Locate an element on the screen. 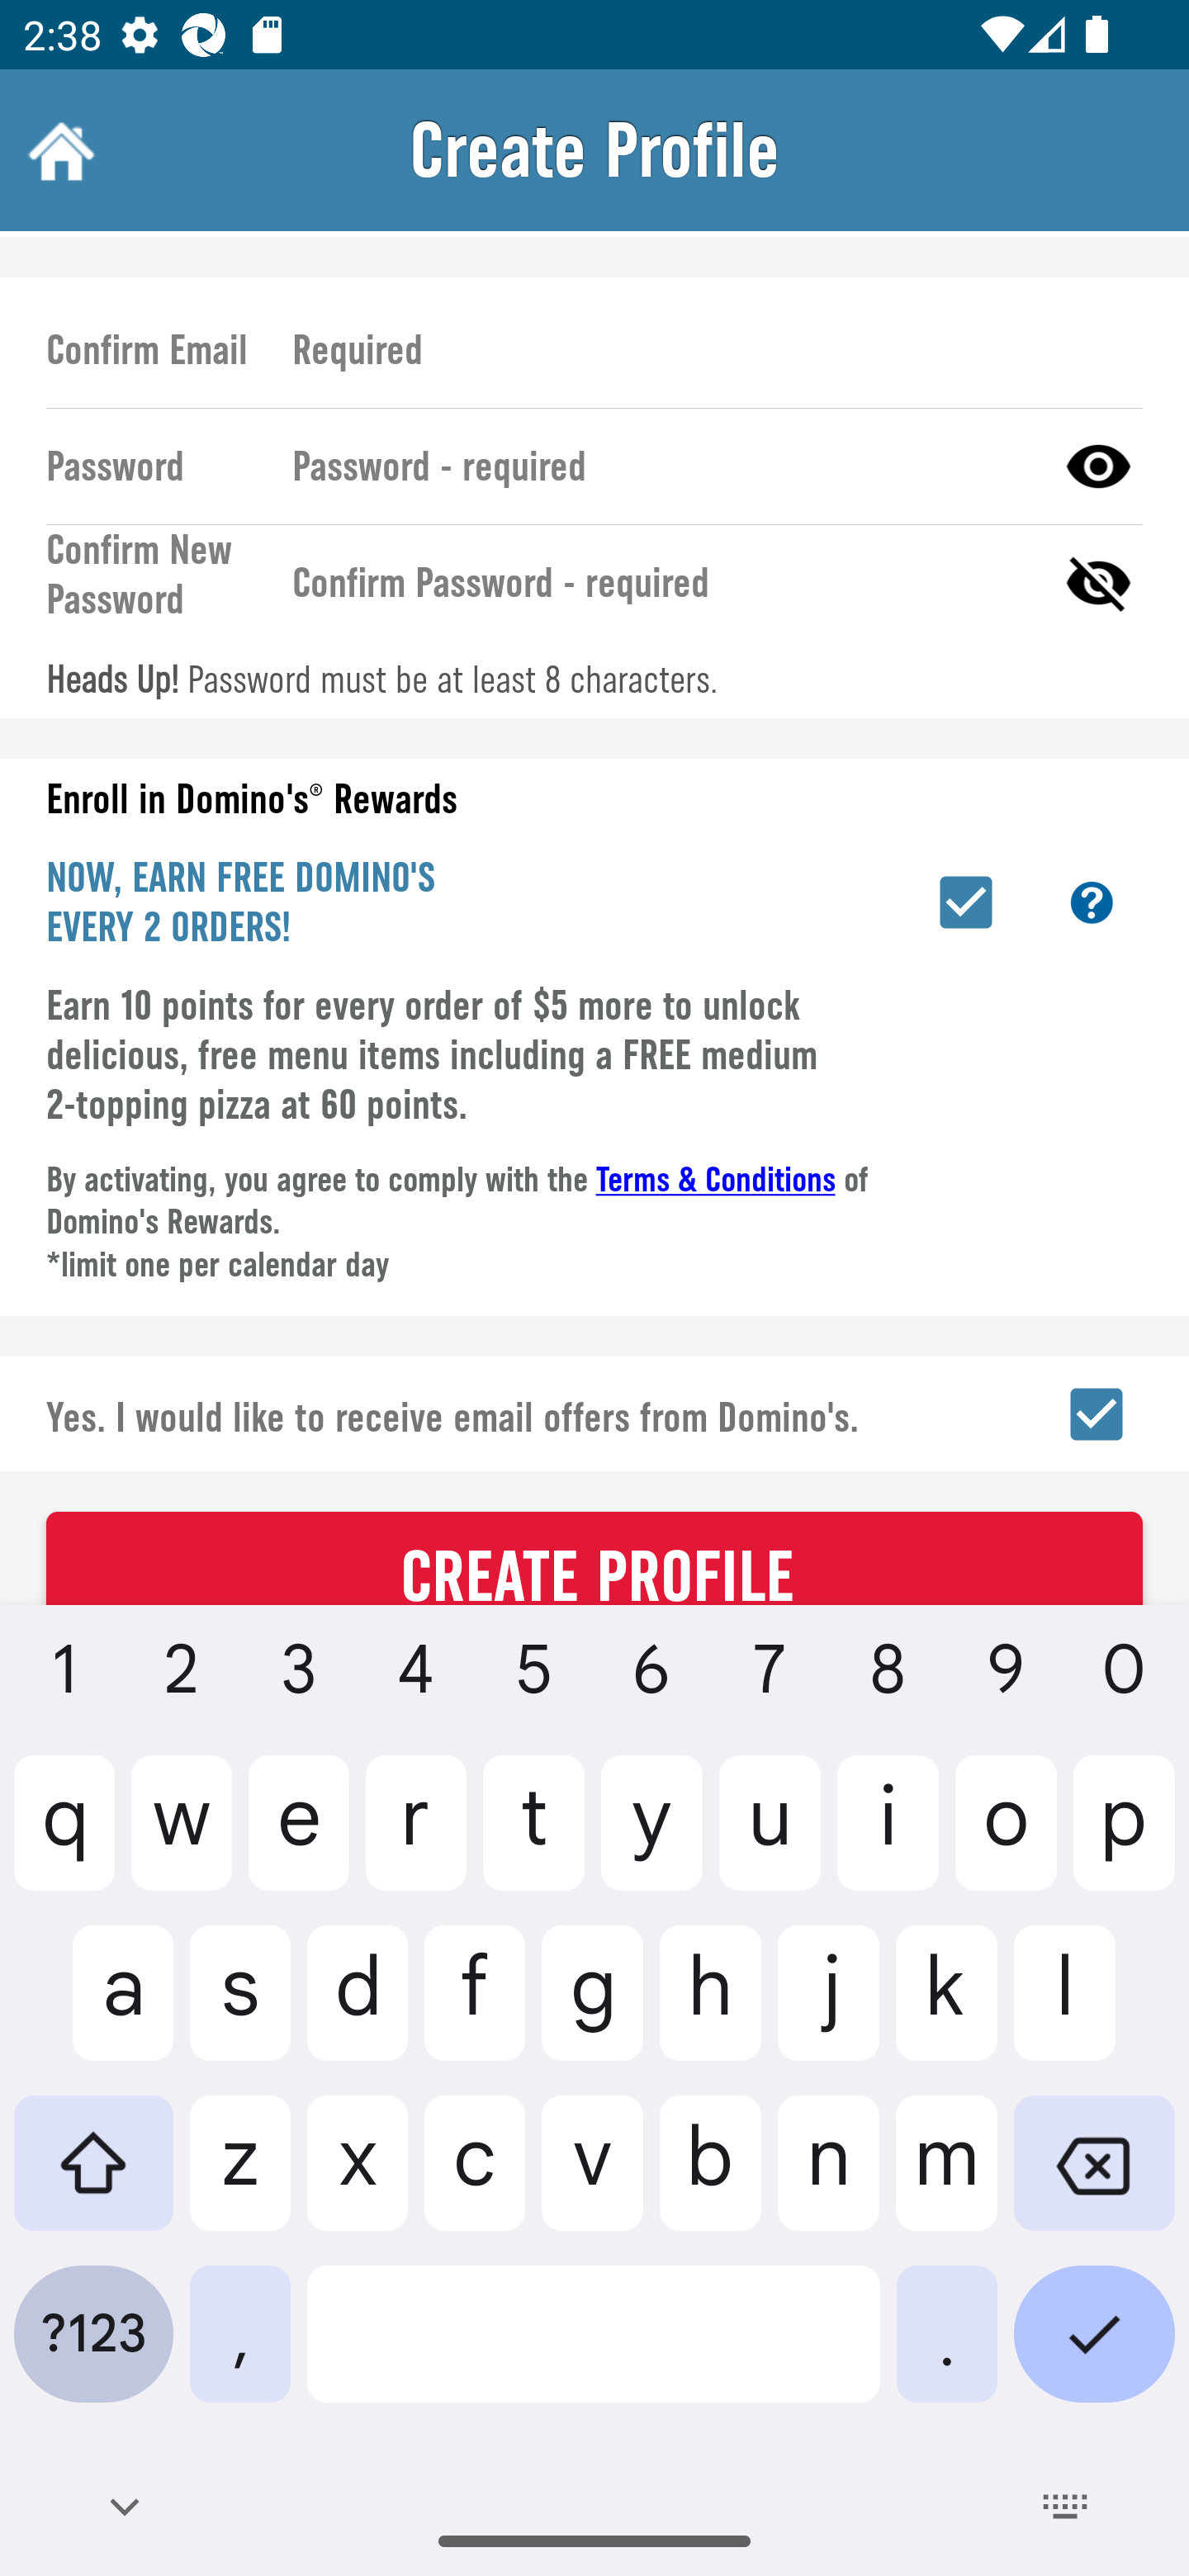 The width and height of the screenshot is (1189, 2576). Required Confirm Email Address is located at coordinates (703, 348).